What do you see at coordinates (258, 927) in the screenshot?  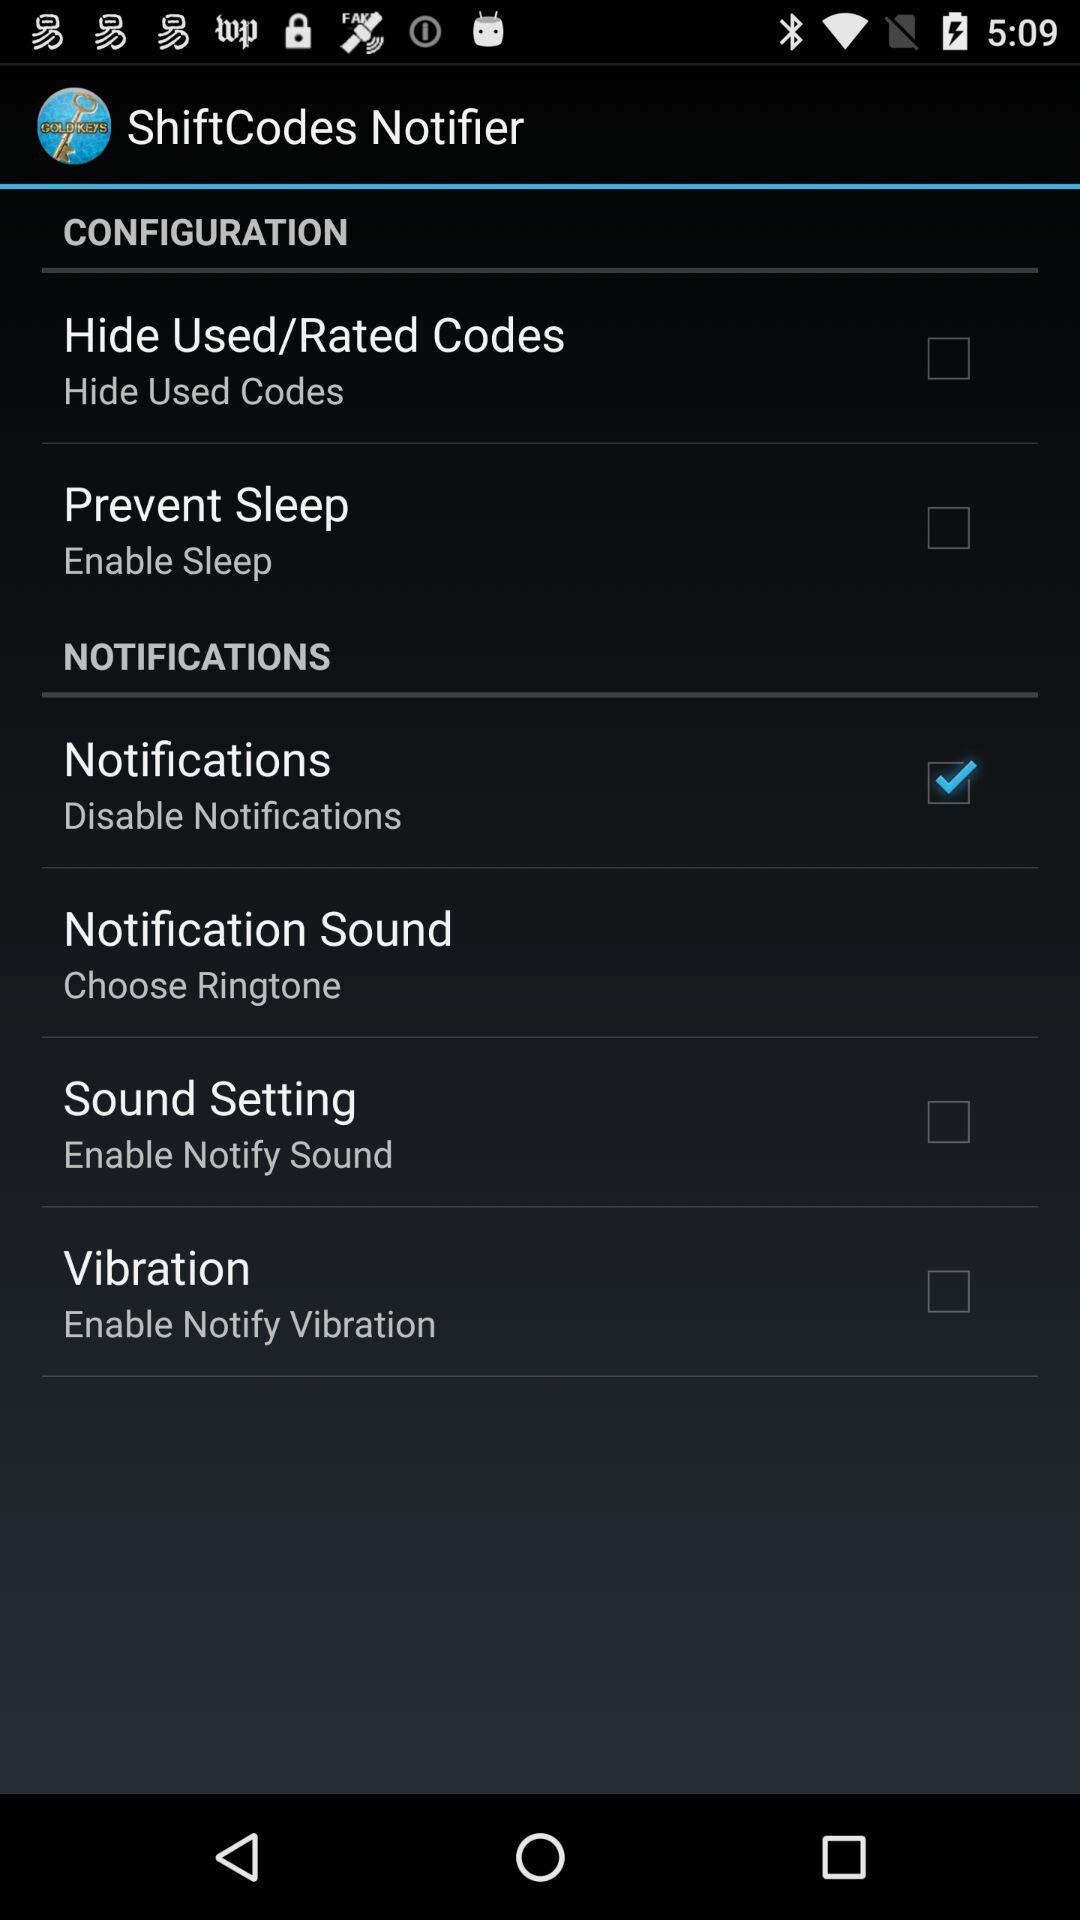 I see `select the item above the choose ringtone app` at bounding box center [258, 927].